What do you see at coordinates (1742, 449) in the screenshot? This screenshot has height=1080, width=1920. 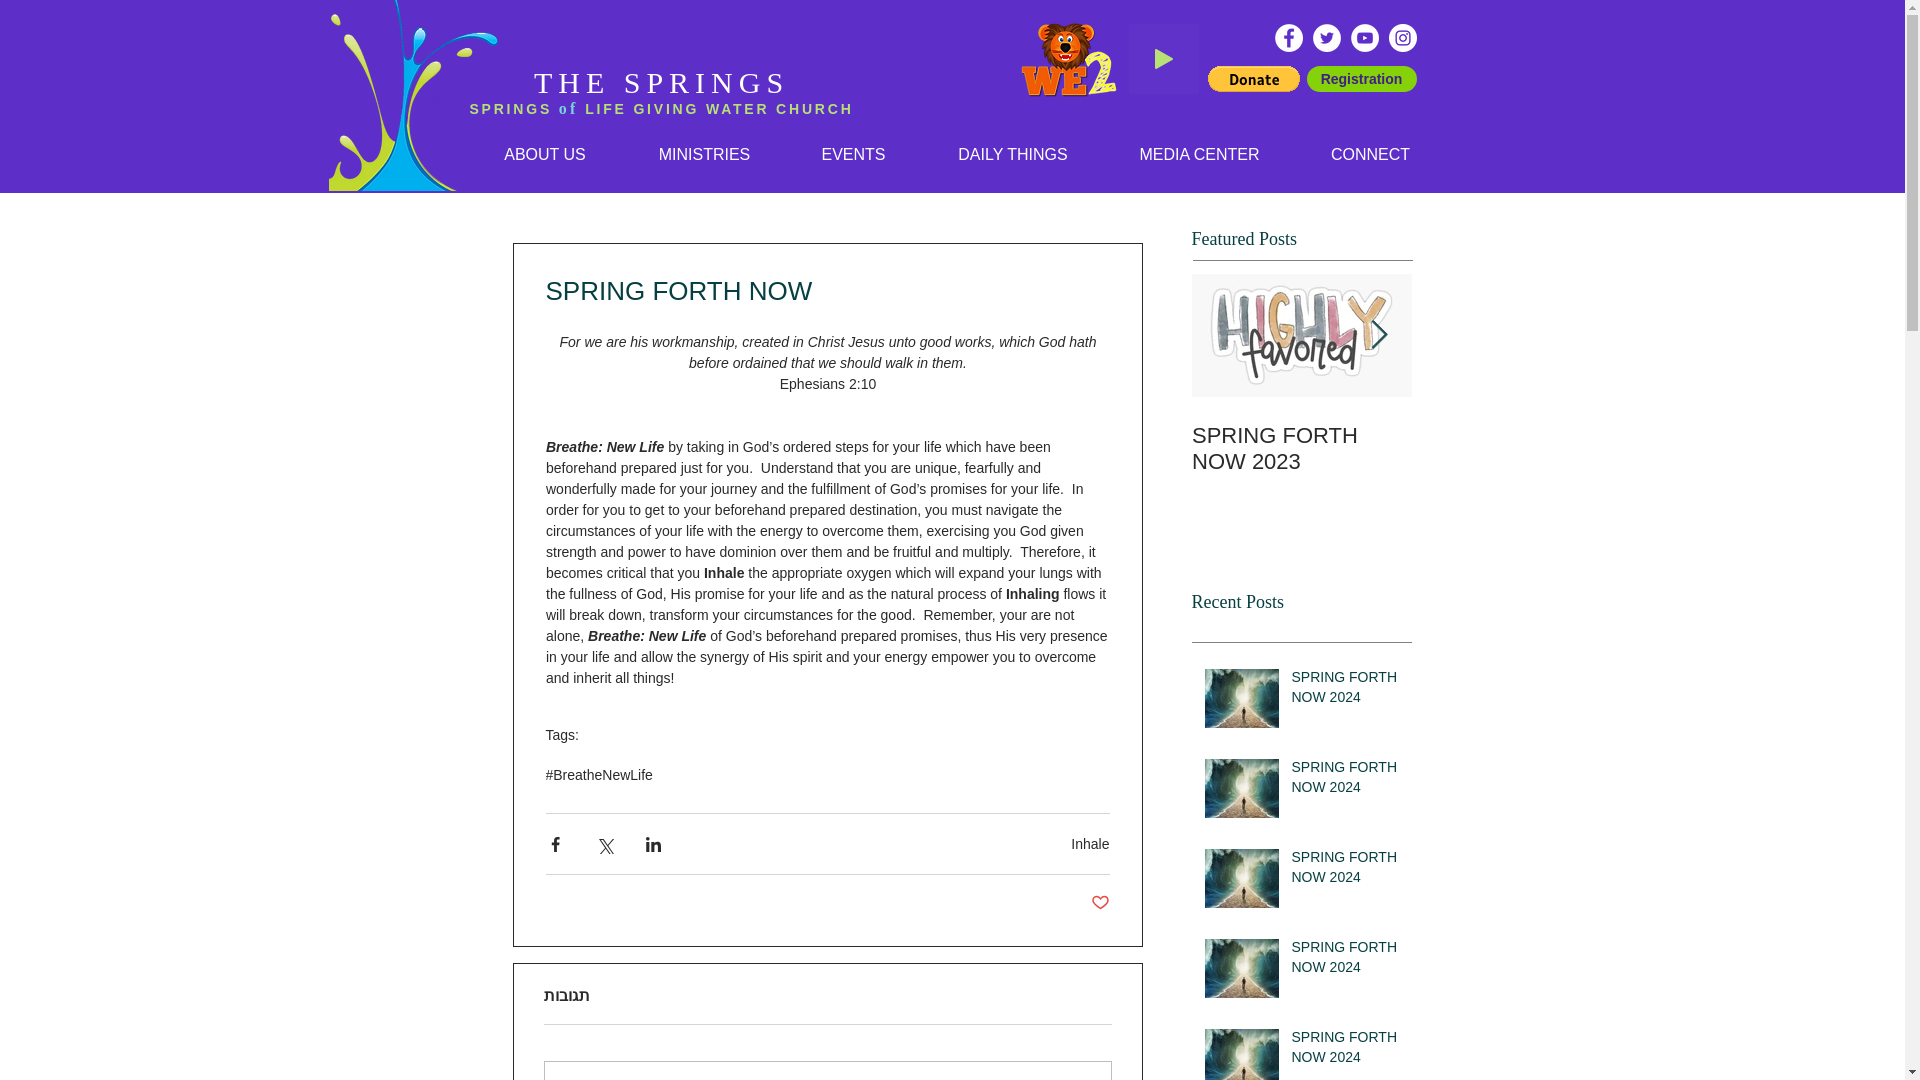 I see `FROM THE PASTOR'S DESK` at bounding box center [1742, 449].